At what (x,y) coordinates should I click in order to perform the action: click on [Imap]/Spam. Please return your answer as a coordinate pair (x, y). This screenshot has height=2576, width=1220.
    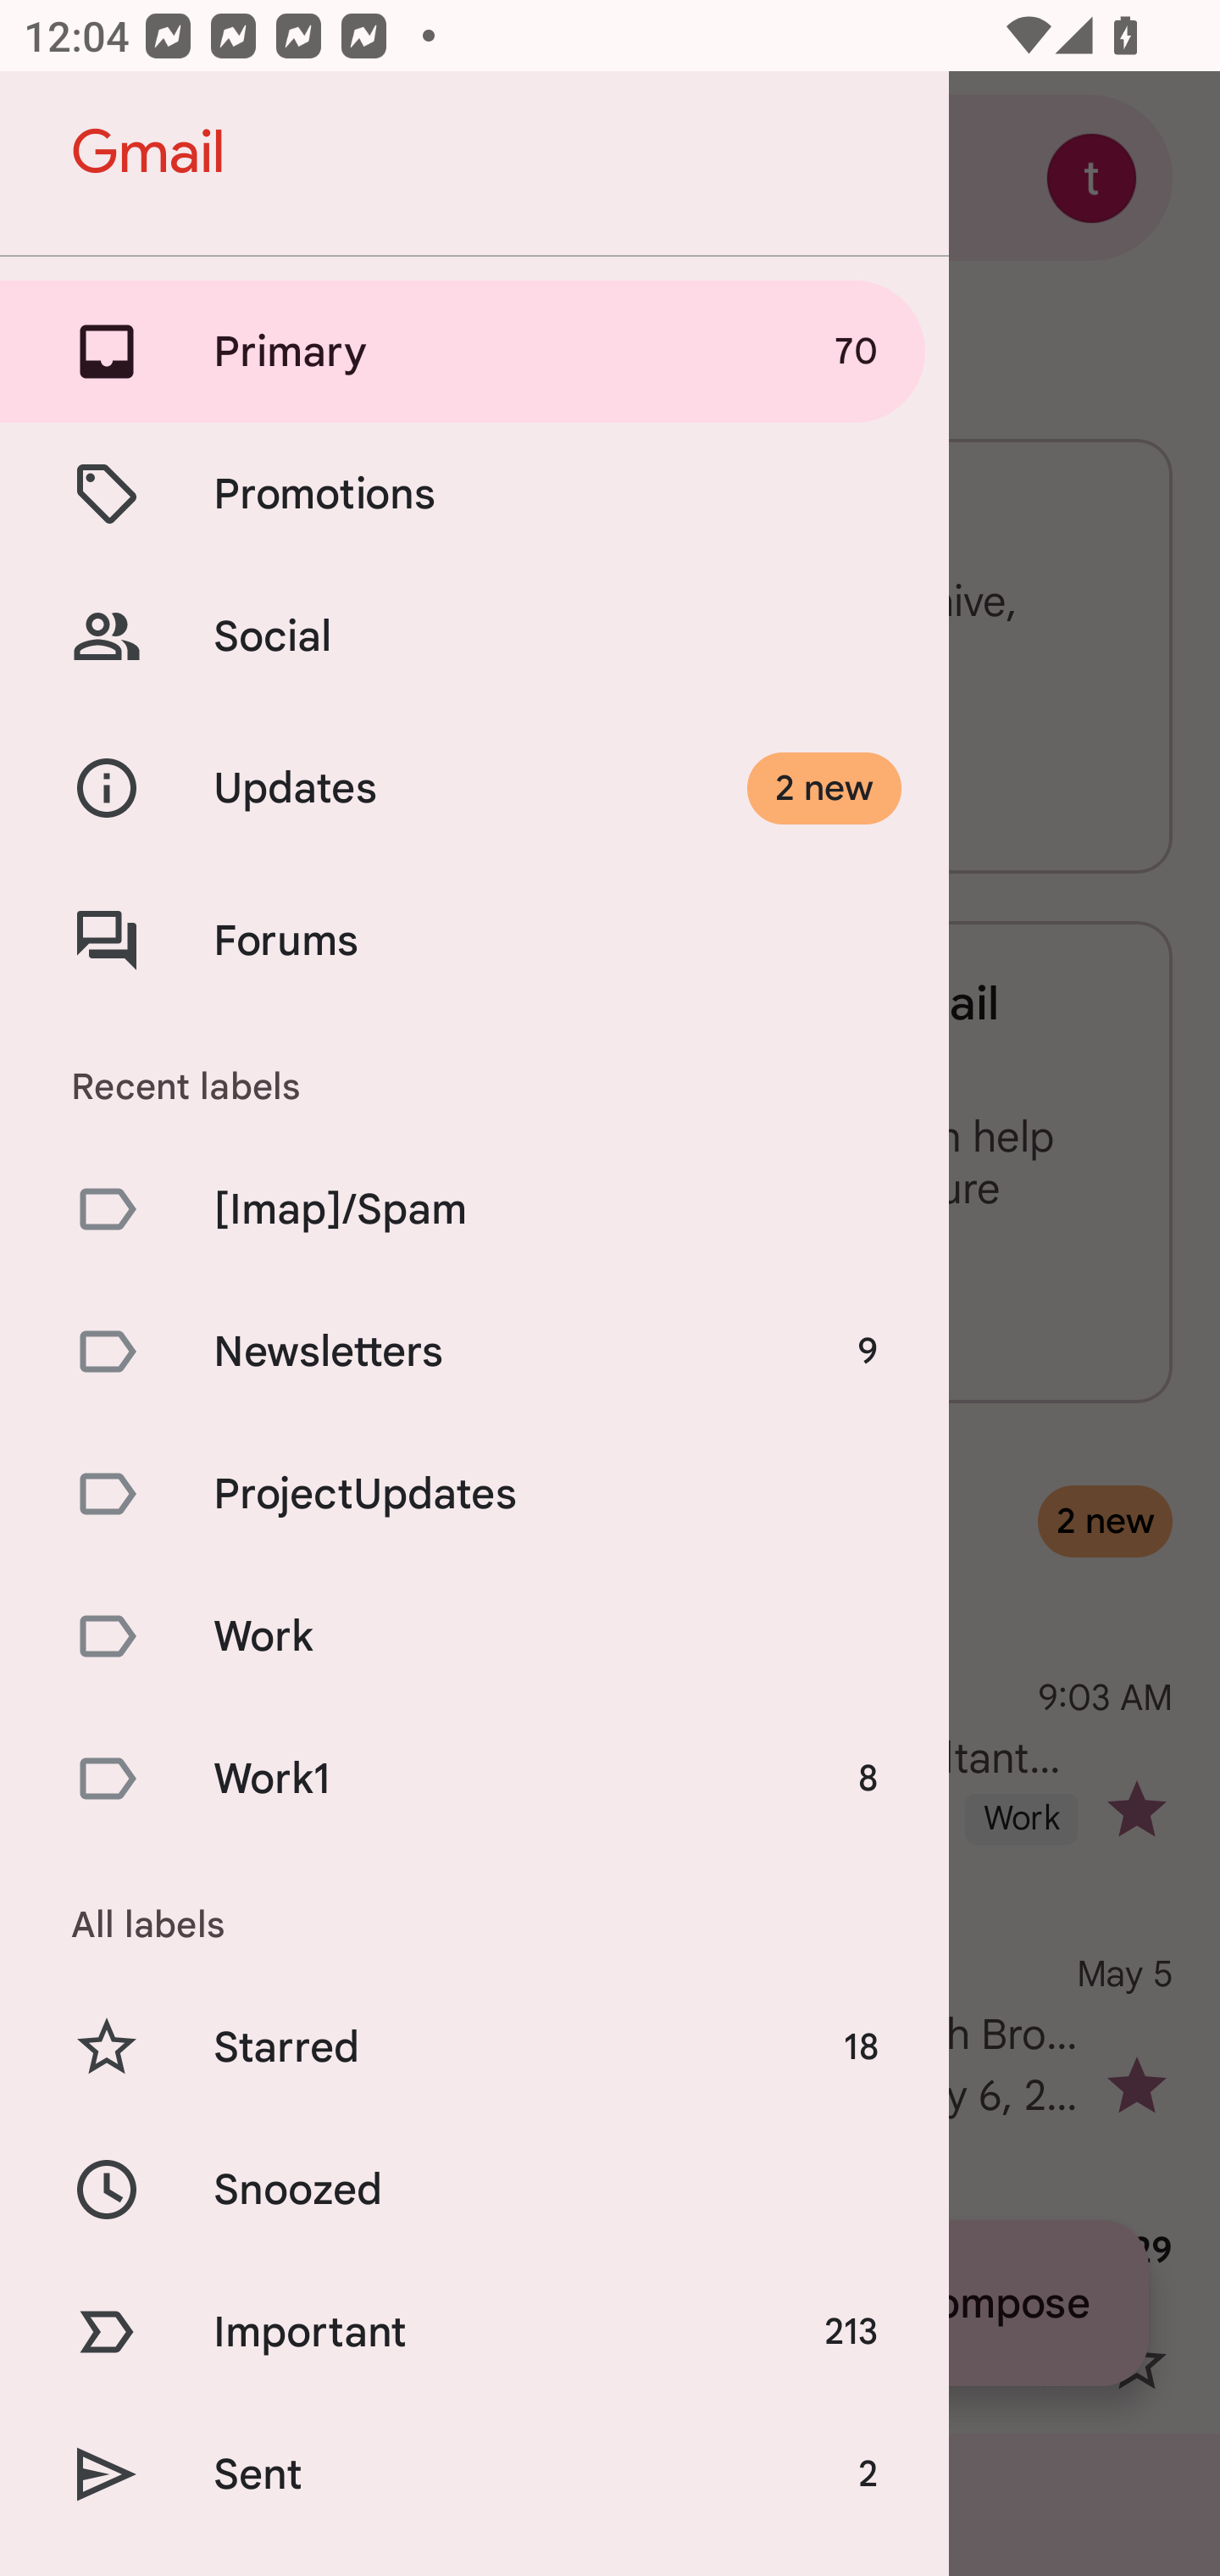
    Looking at the image, I should click on (474, 1208).